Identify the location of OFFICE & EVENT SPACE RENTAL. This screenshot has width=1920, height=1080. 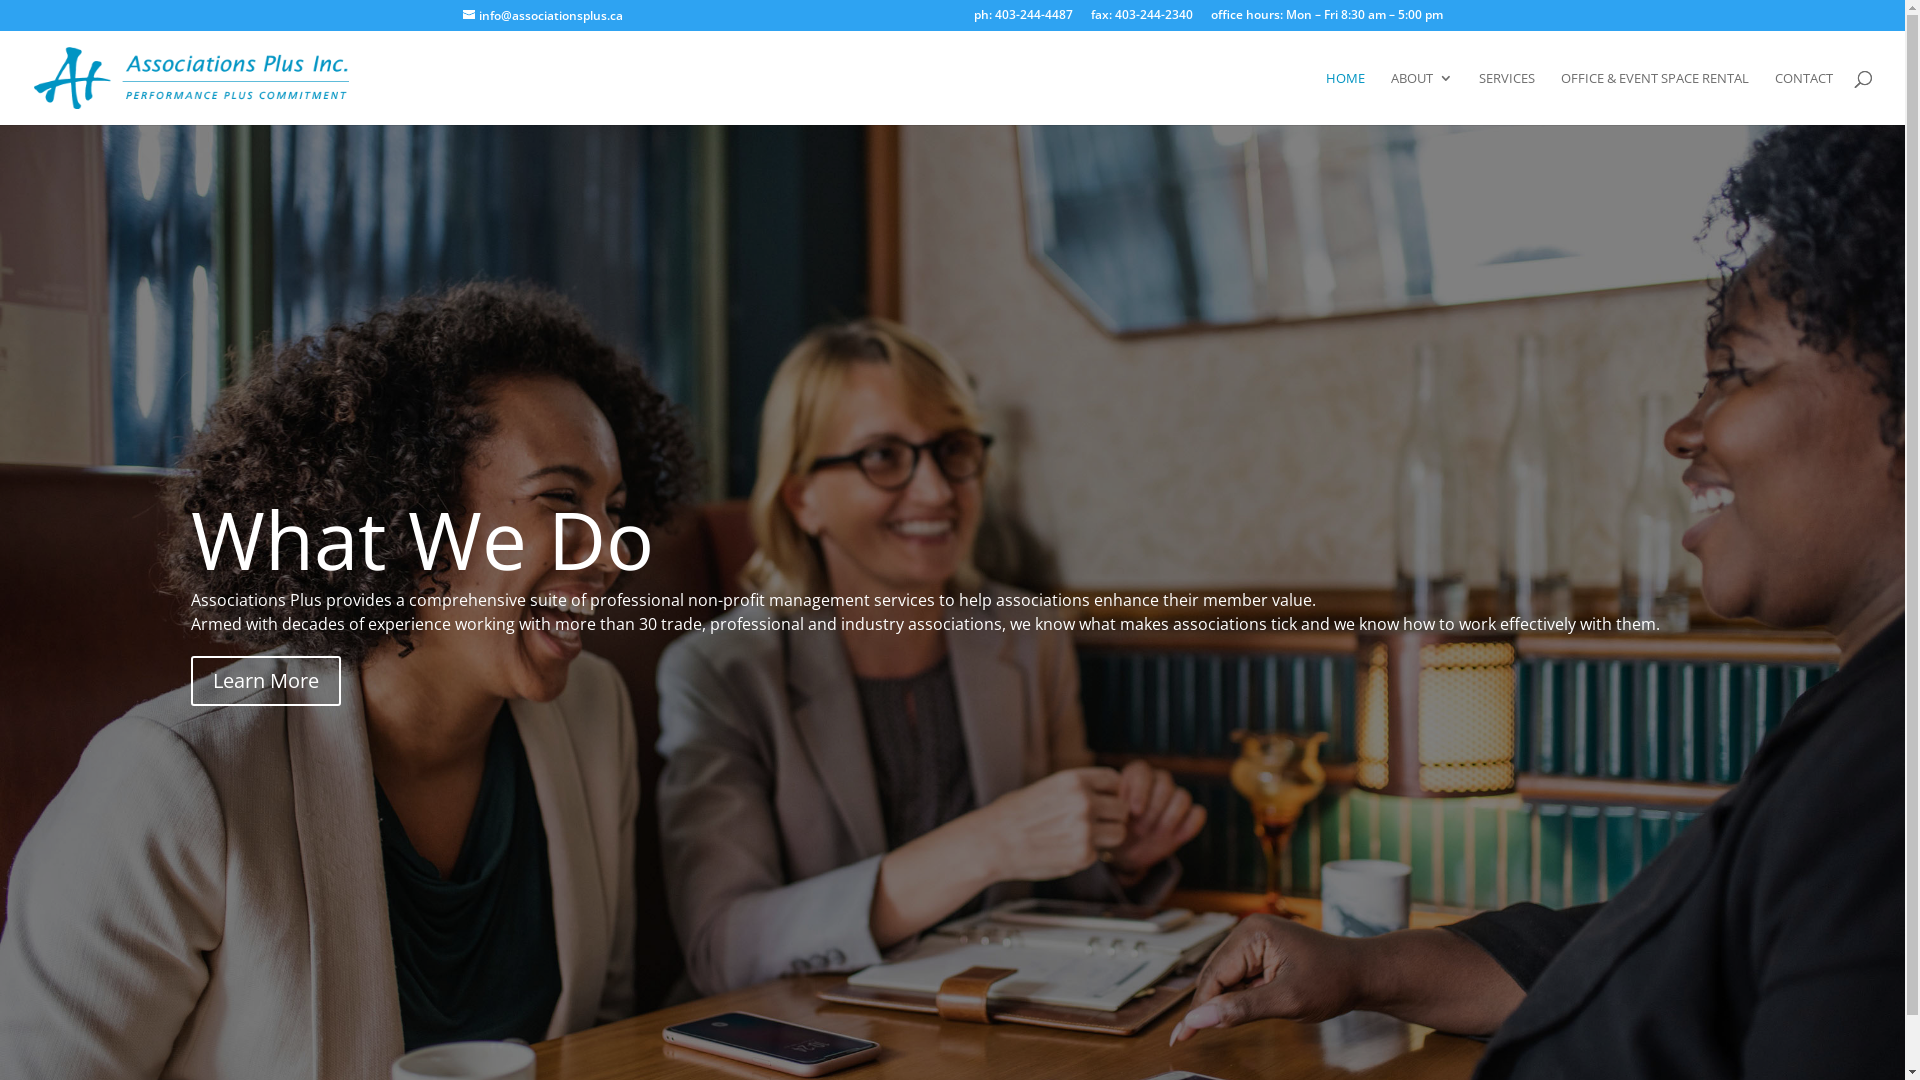
(1655, 98).